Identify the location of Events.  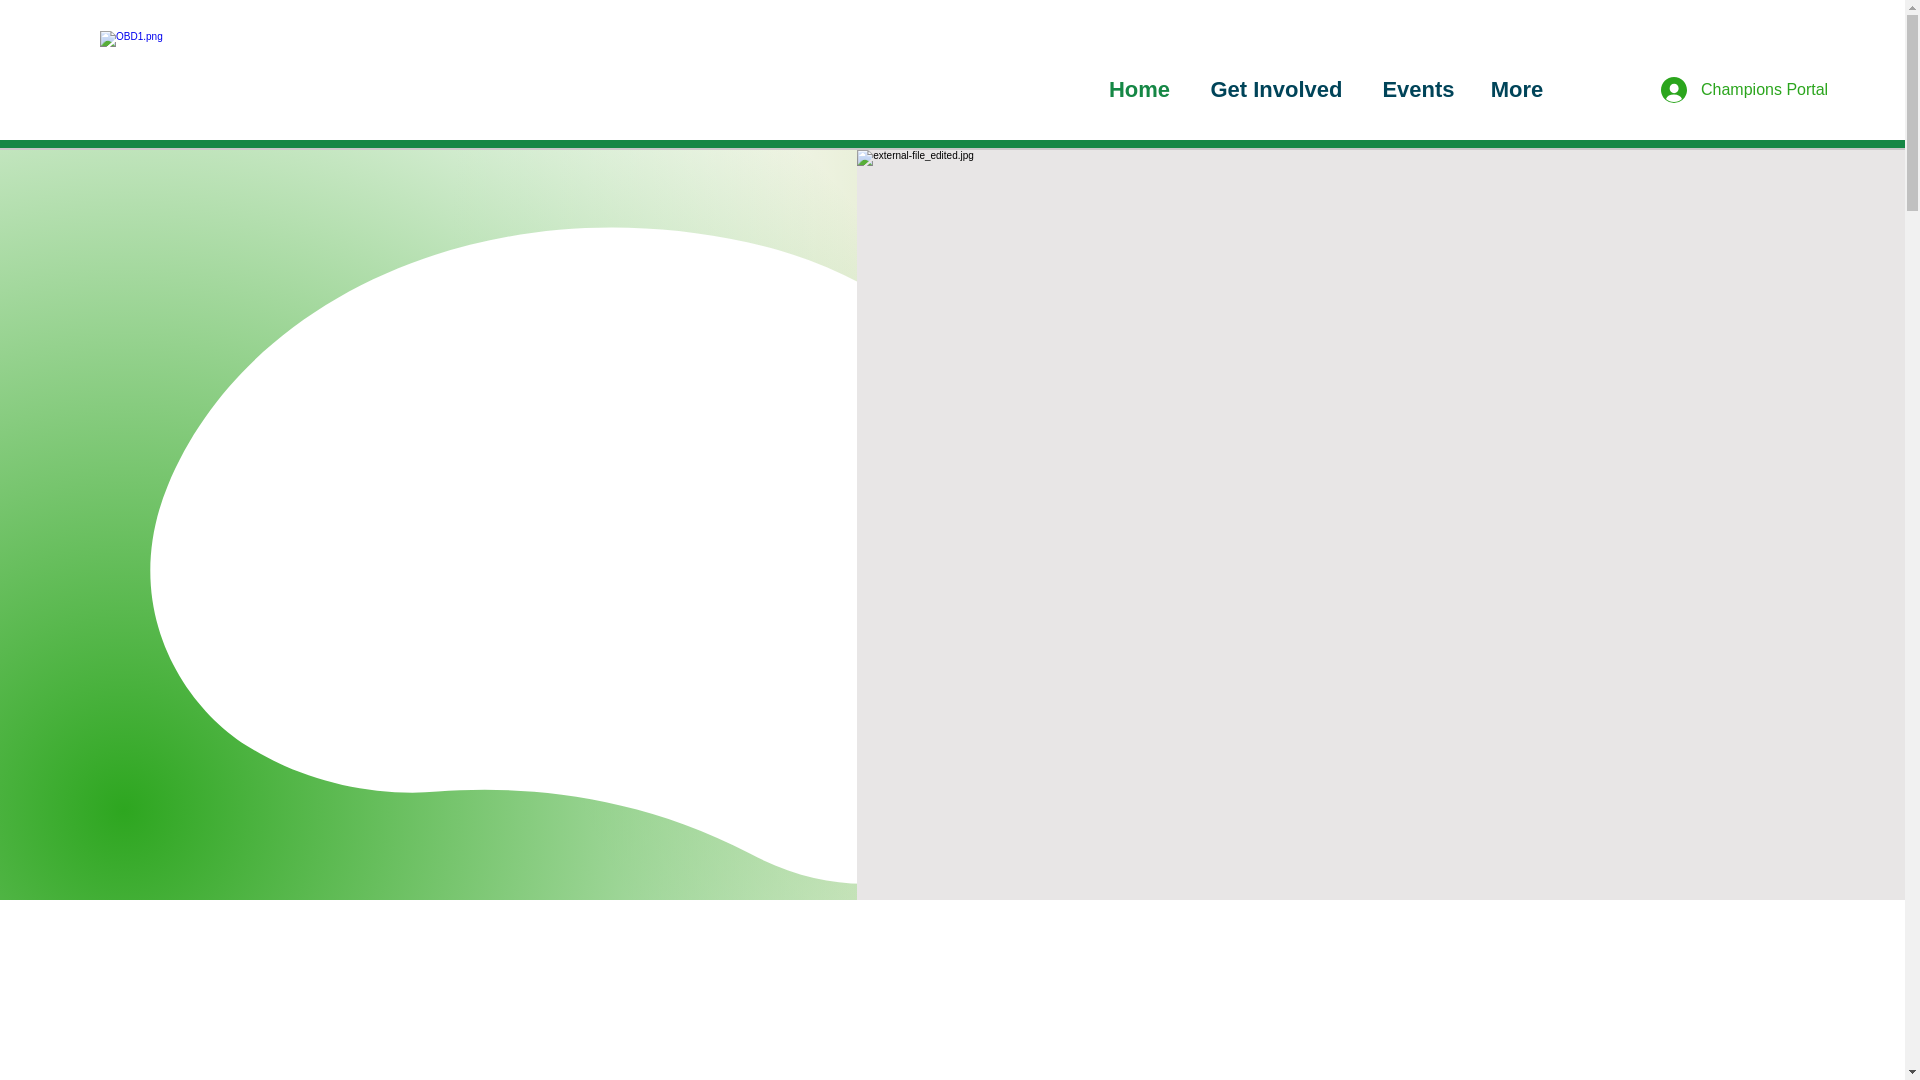
(1418, 89).